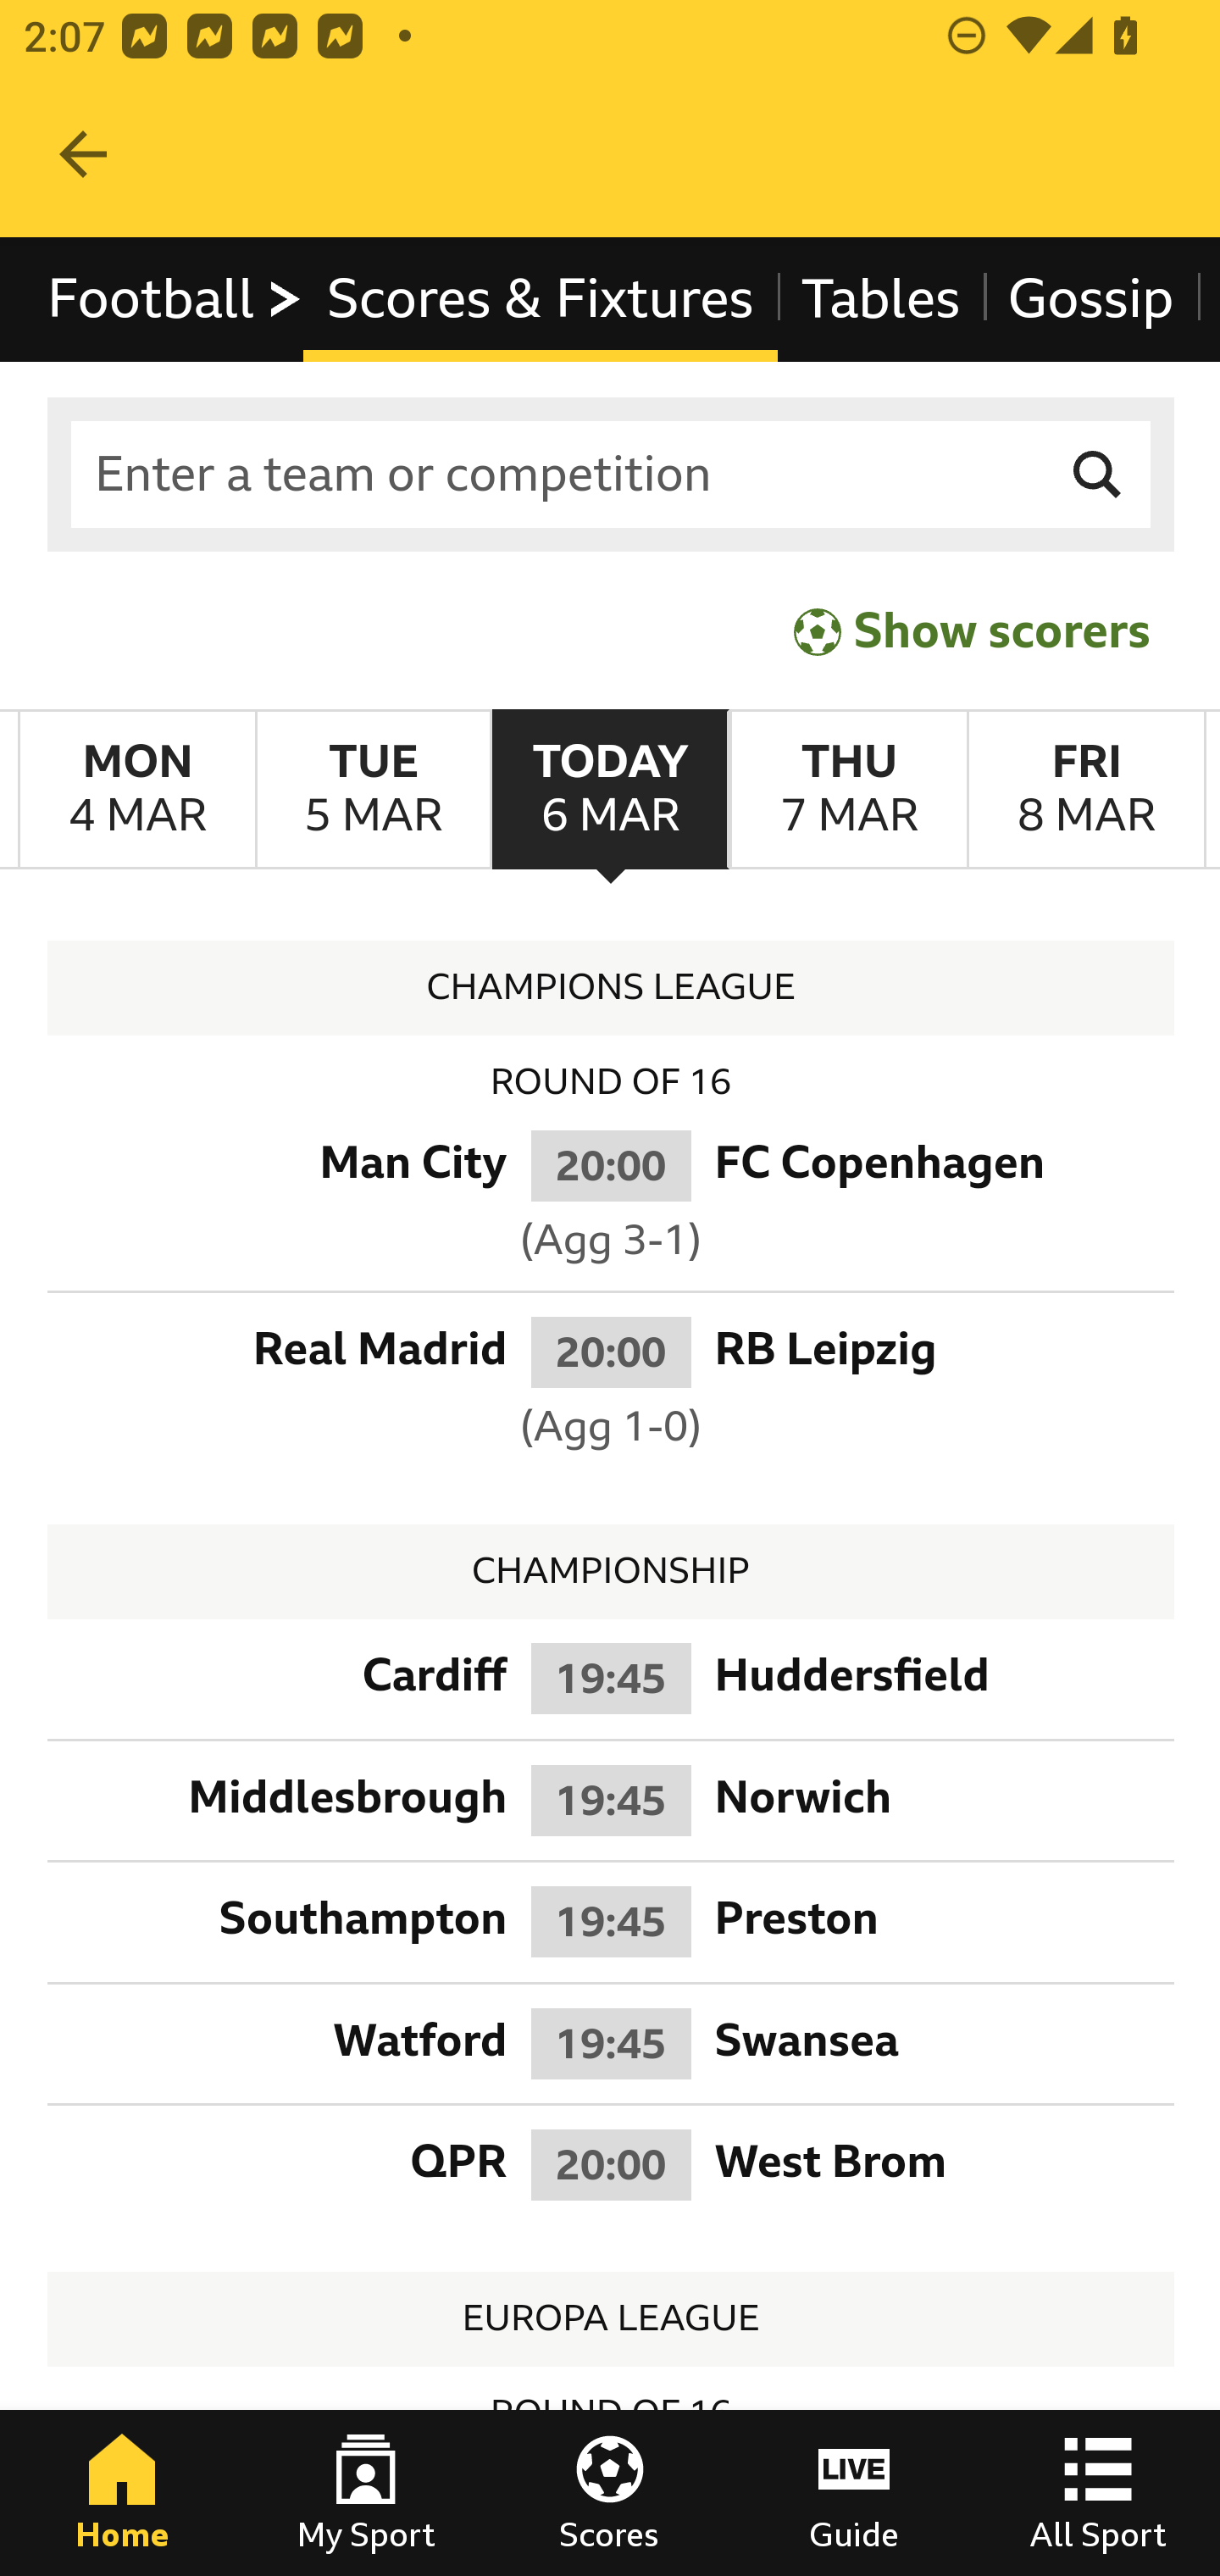 The image size is (1220, 2576). What do you see at coordinates (541, 298) in the screenshot?
I see `Scores & Fixtures` at bounding box center [541, 298].